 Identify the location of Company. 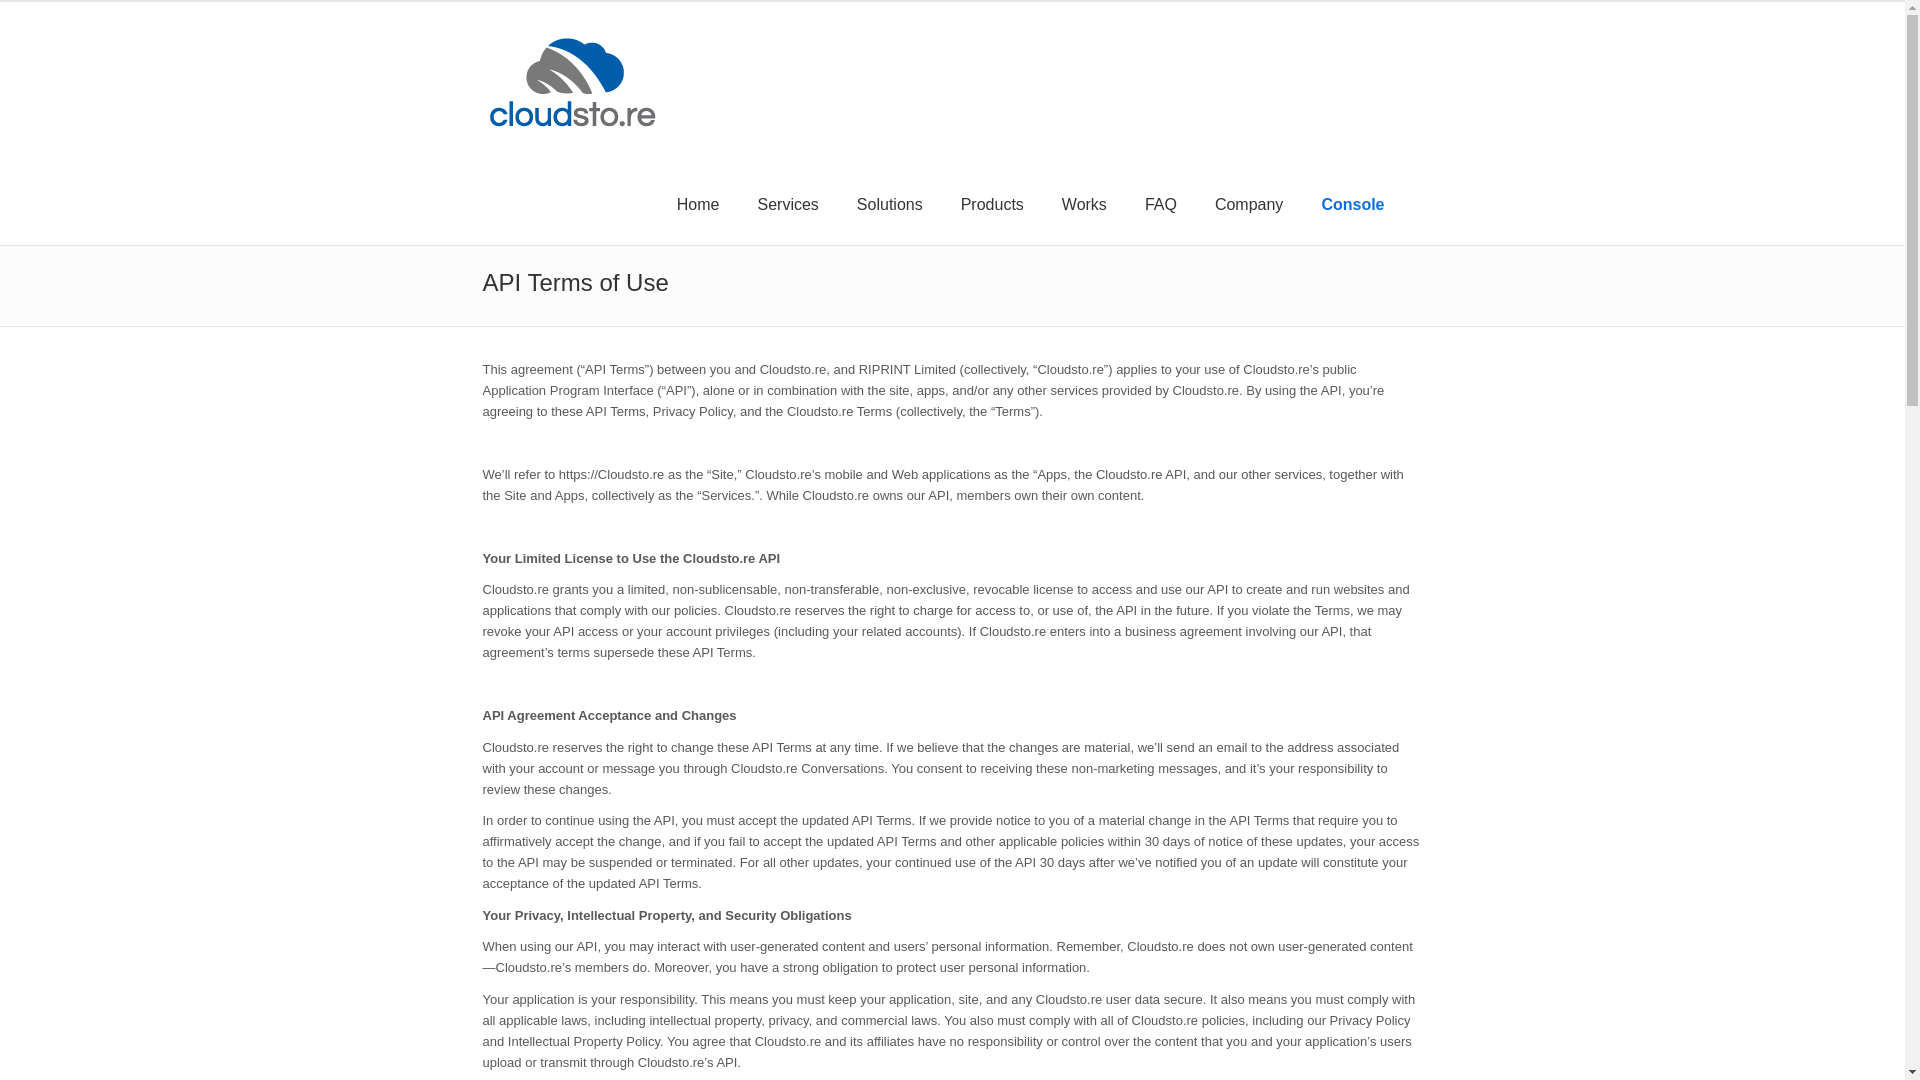
(1248, 202).